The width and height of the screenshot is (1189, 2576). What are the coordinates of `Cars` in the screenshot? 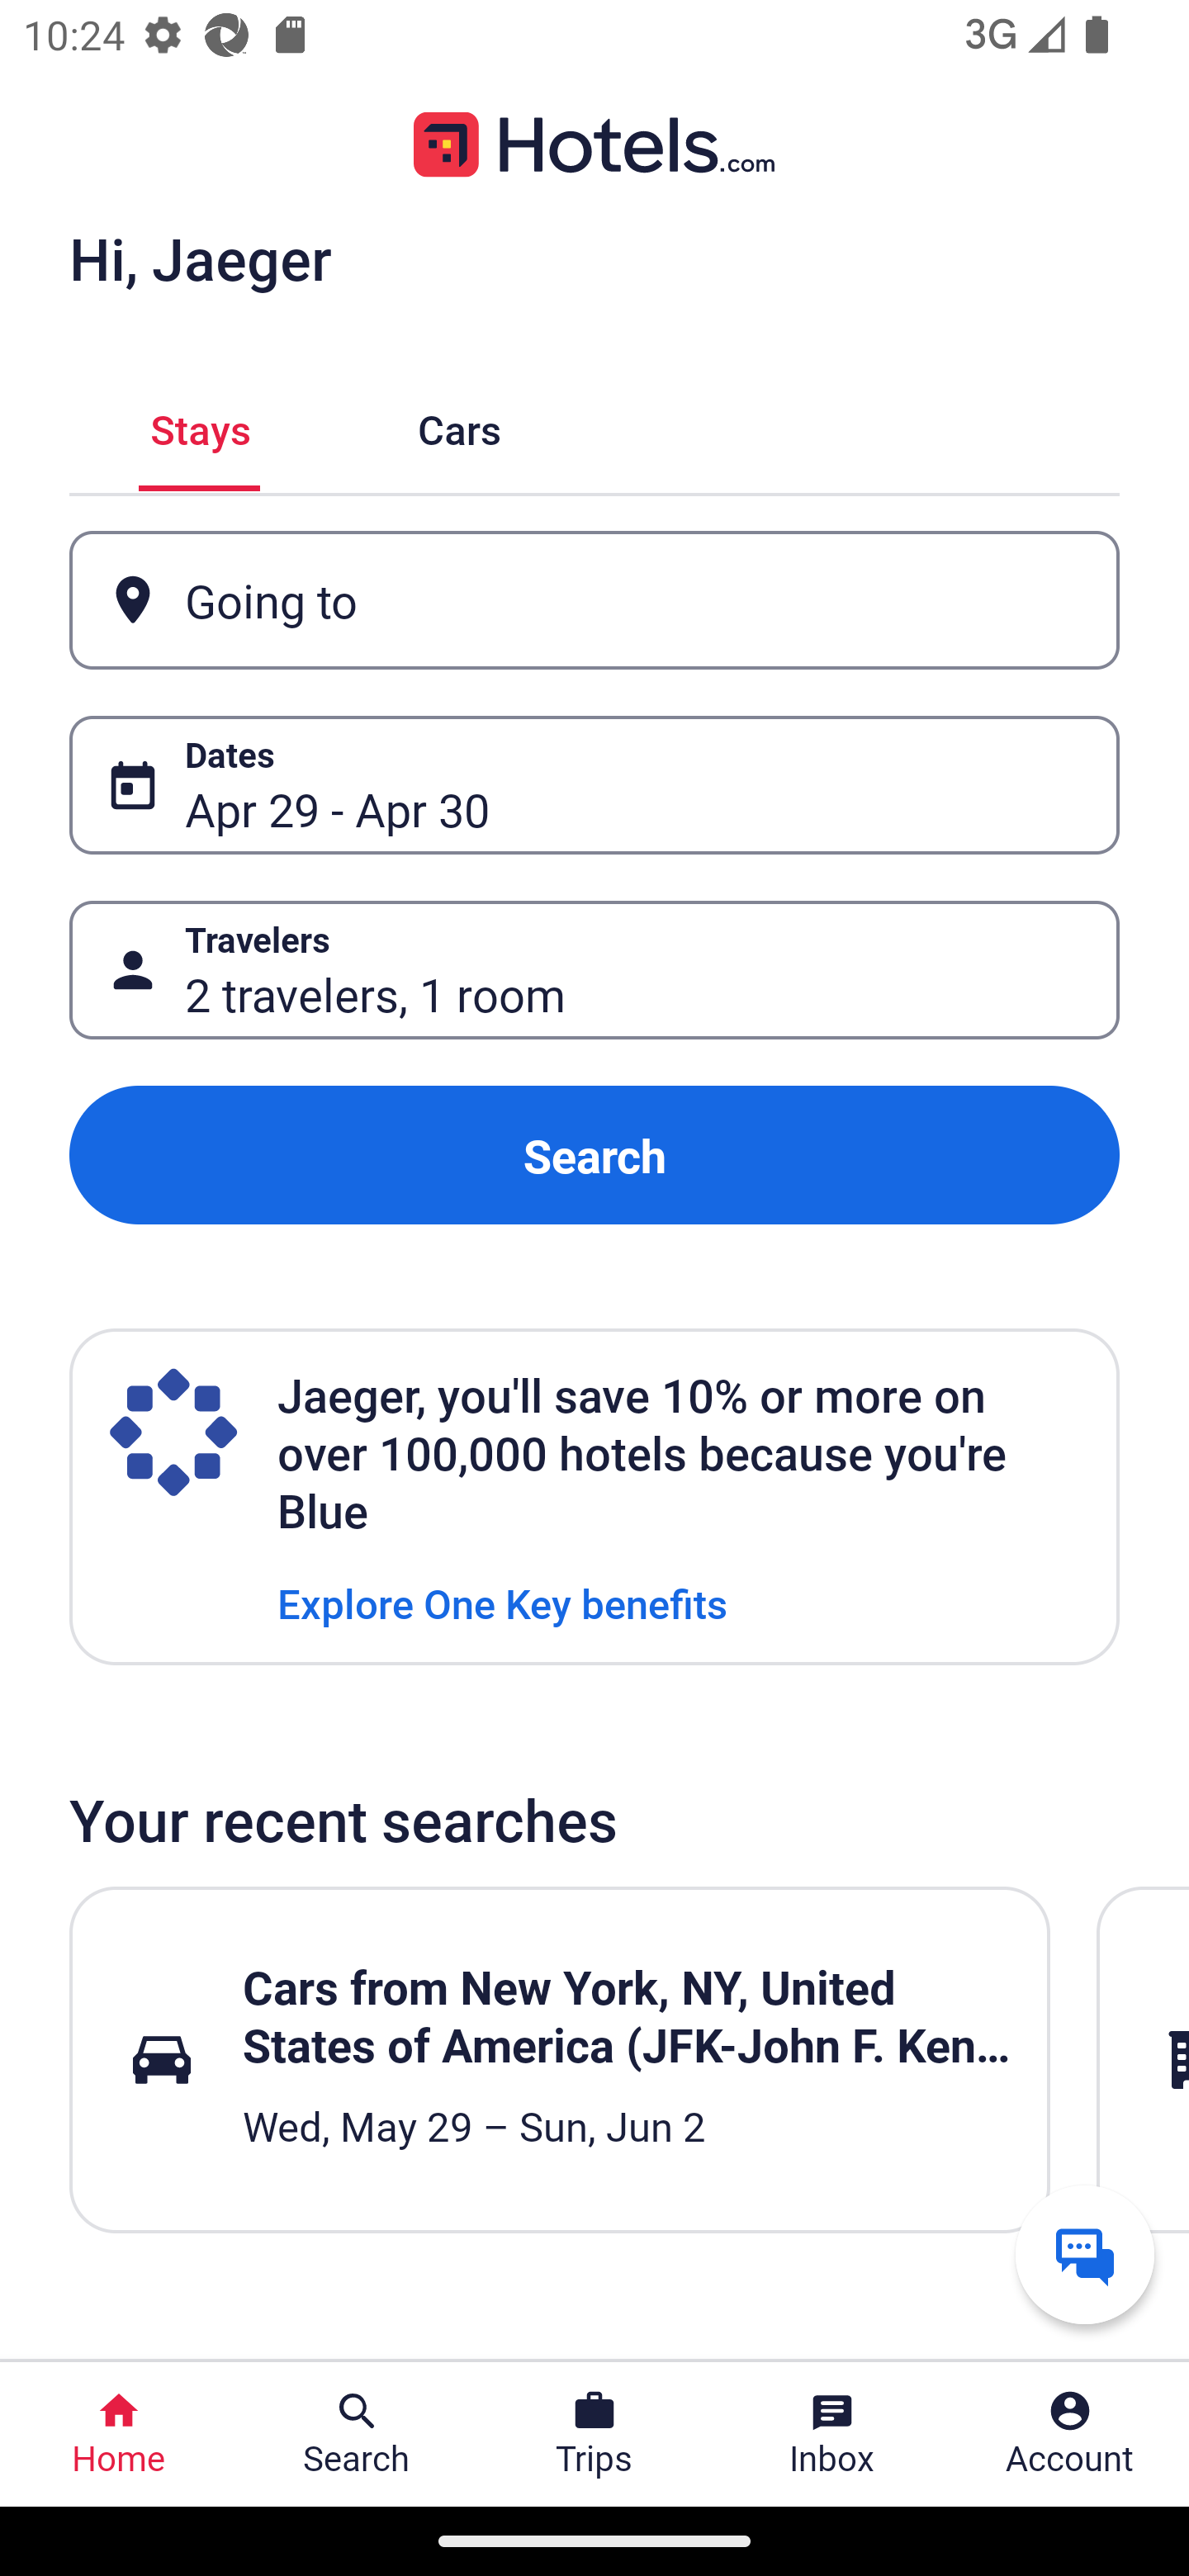 It's located at (459, 426).